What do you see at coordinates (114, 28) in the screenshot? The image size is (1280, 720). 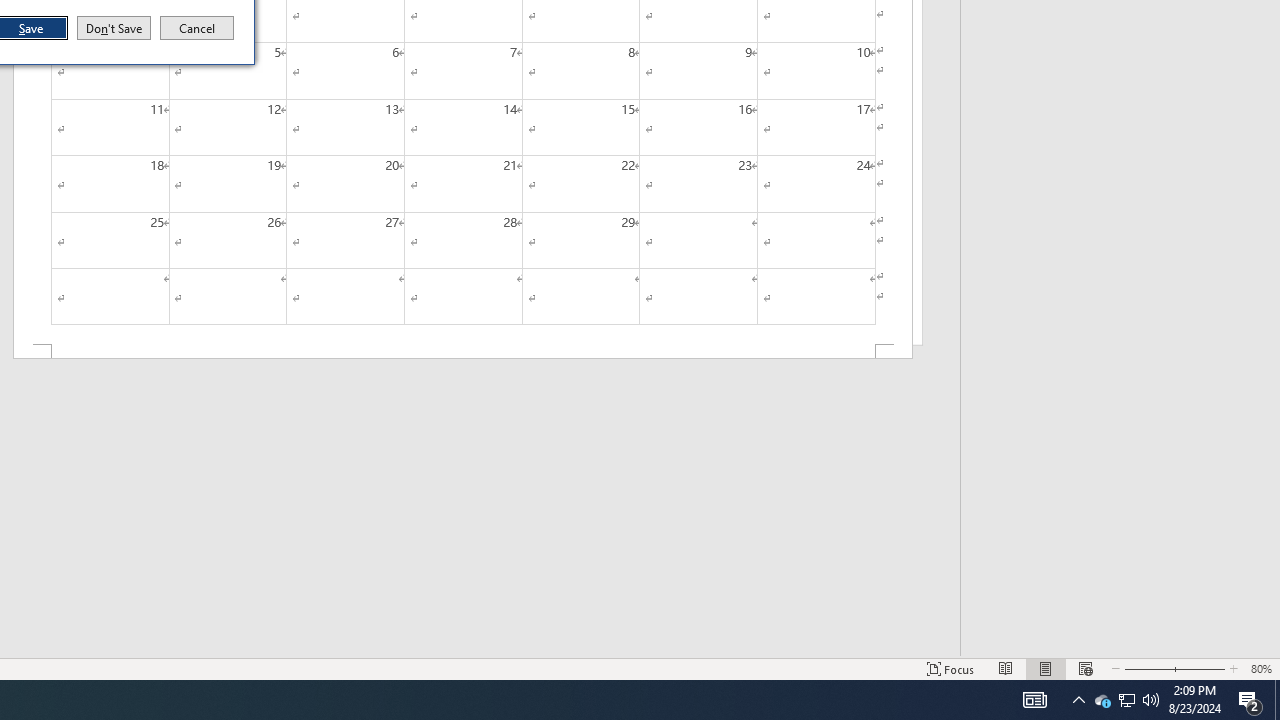 I see `Footer -Section 2-` at bounding box center [114, 28].